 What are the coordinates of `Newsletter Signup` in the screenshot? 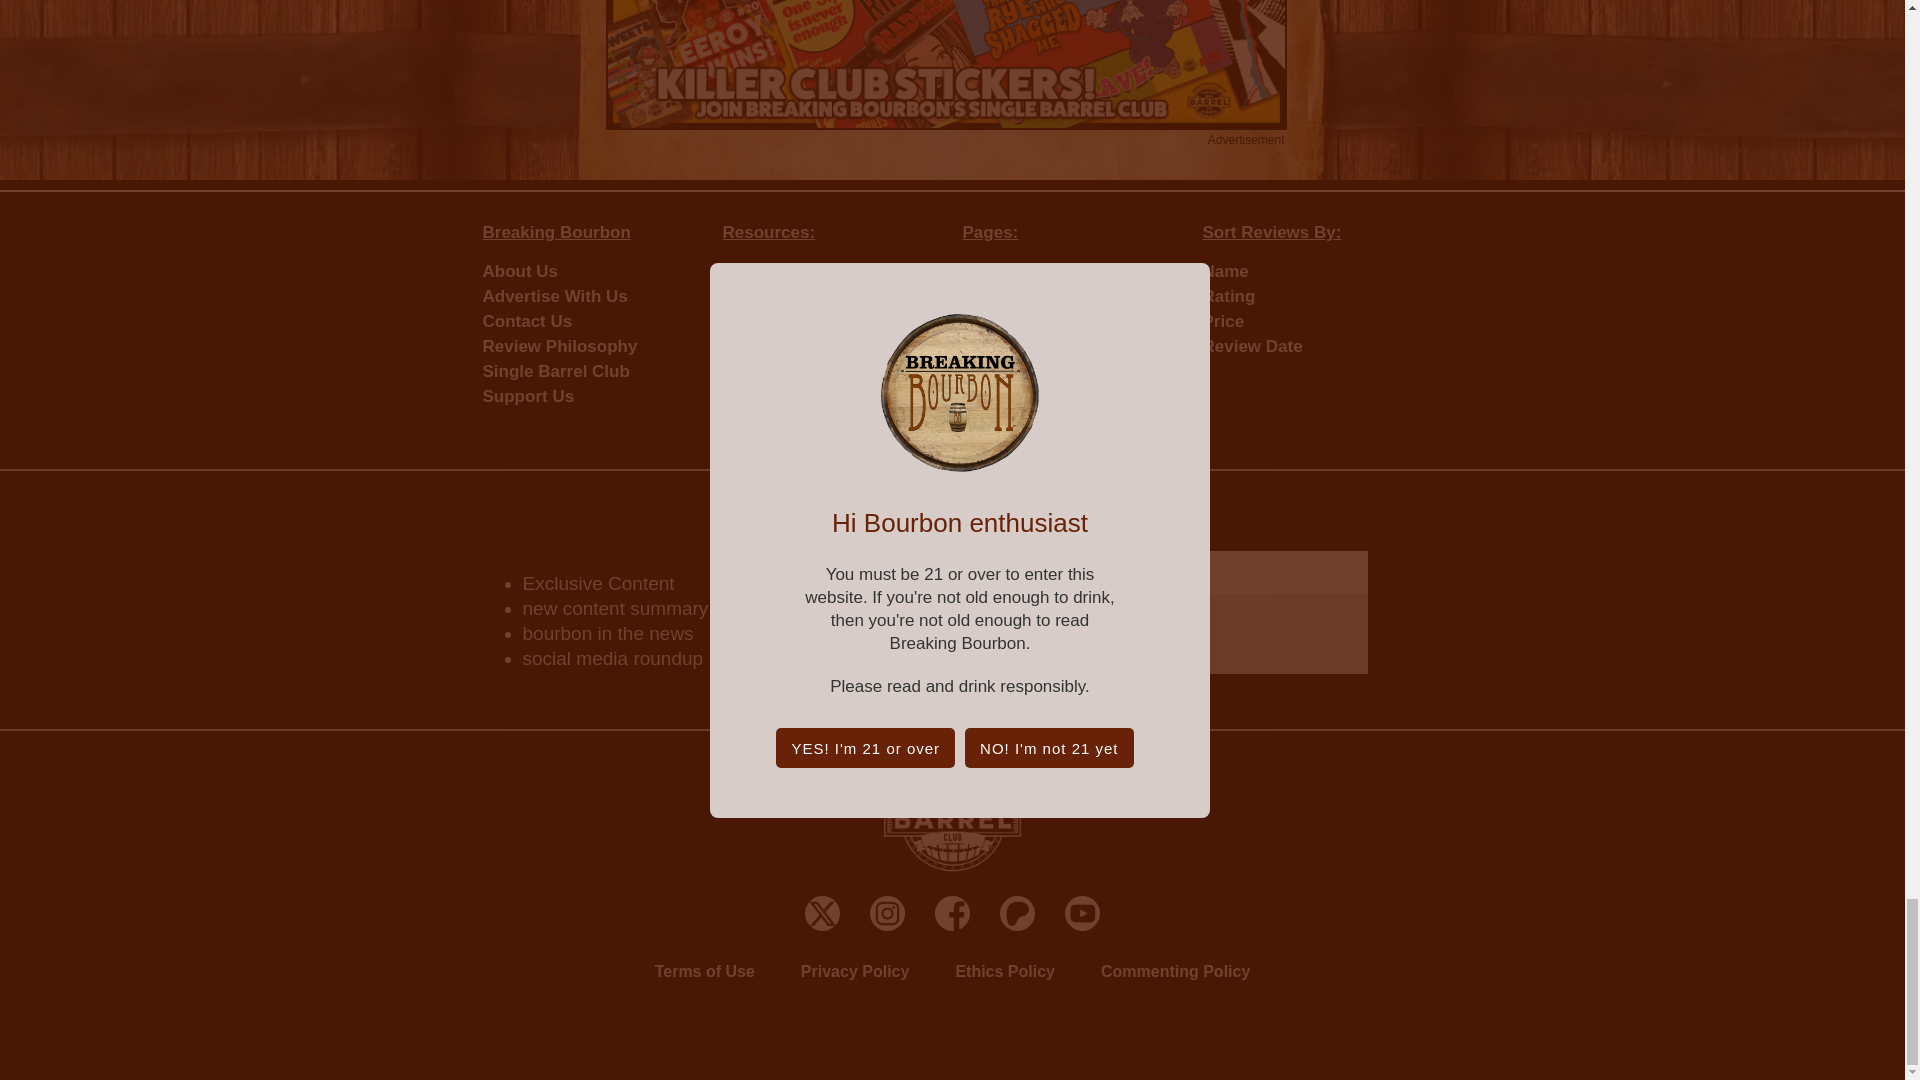 It's located at (1192, 612).